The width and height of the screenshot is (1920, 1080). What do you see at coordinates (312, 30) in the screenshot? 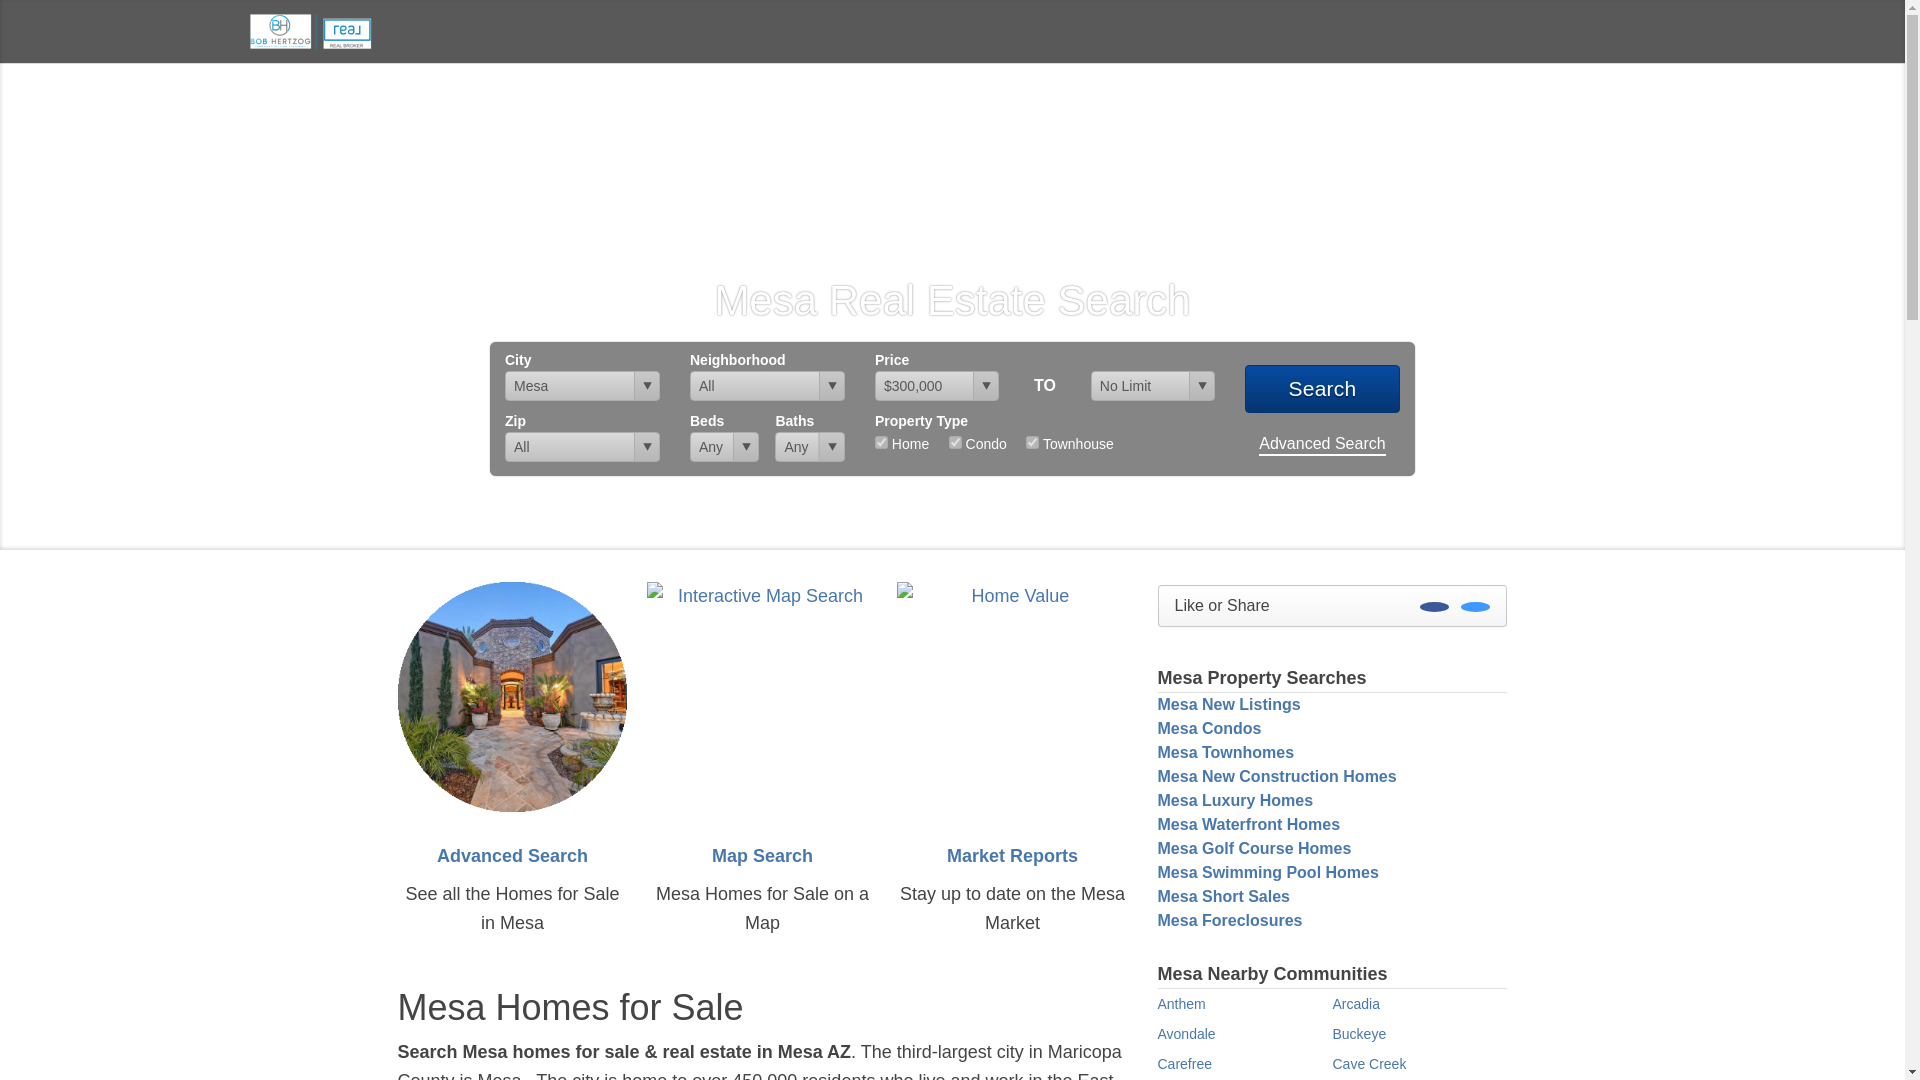
I see `Phoenix Homes for Sale` at bounding box center [312, 30].